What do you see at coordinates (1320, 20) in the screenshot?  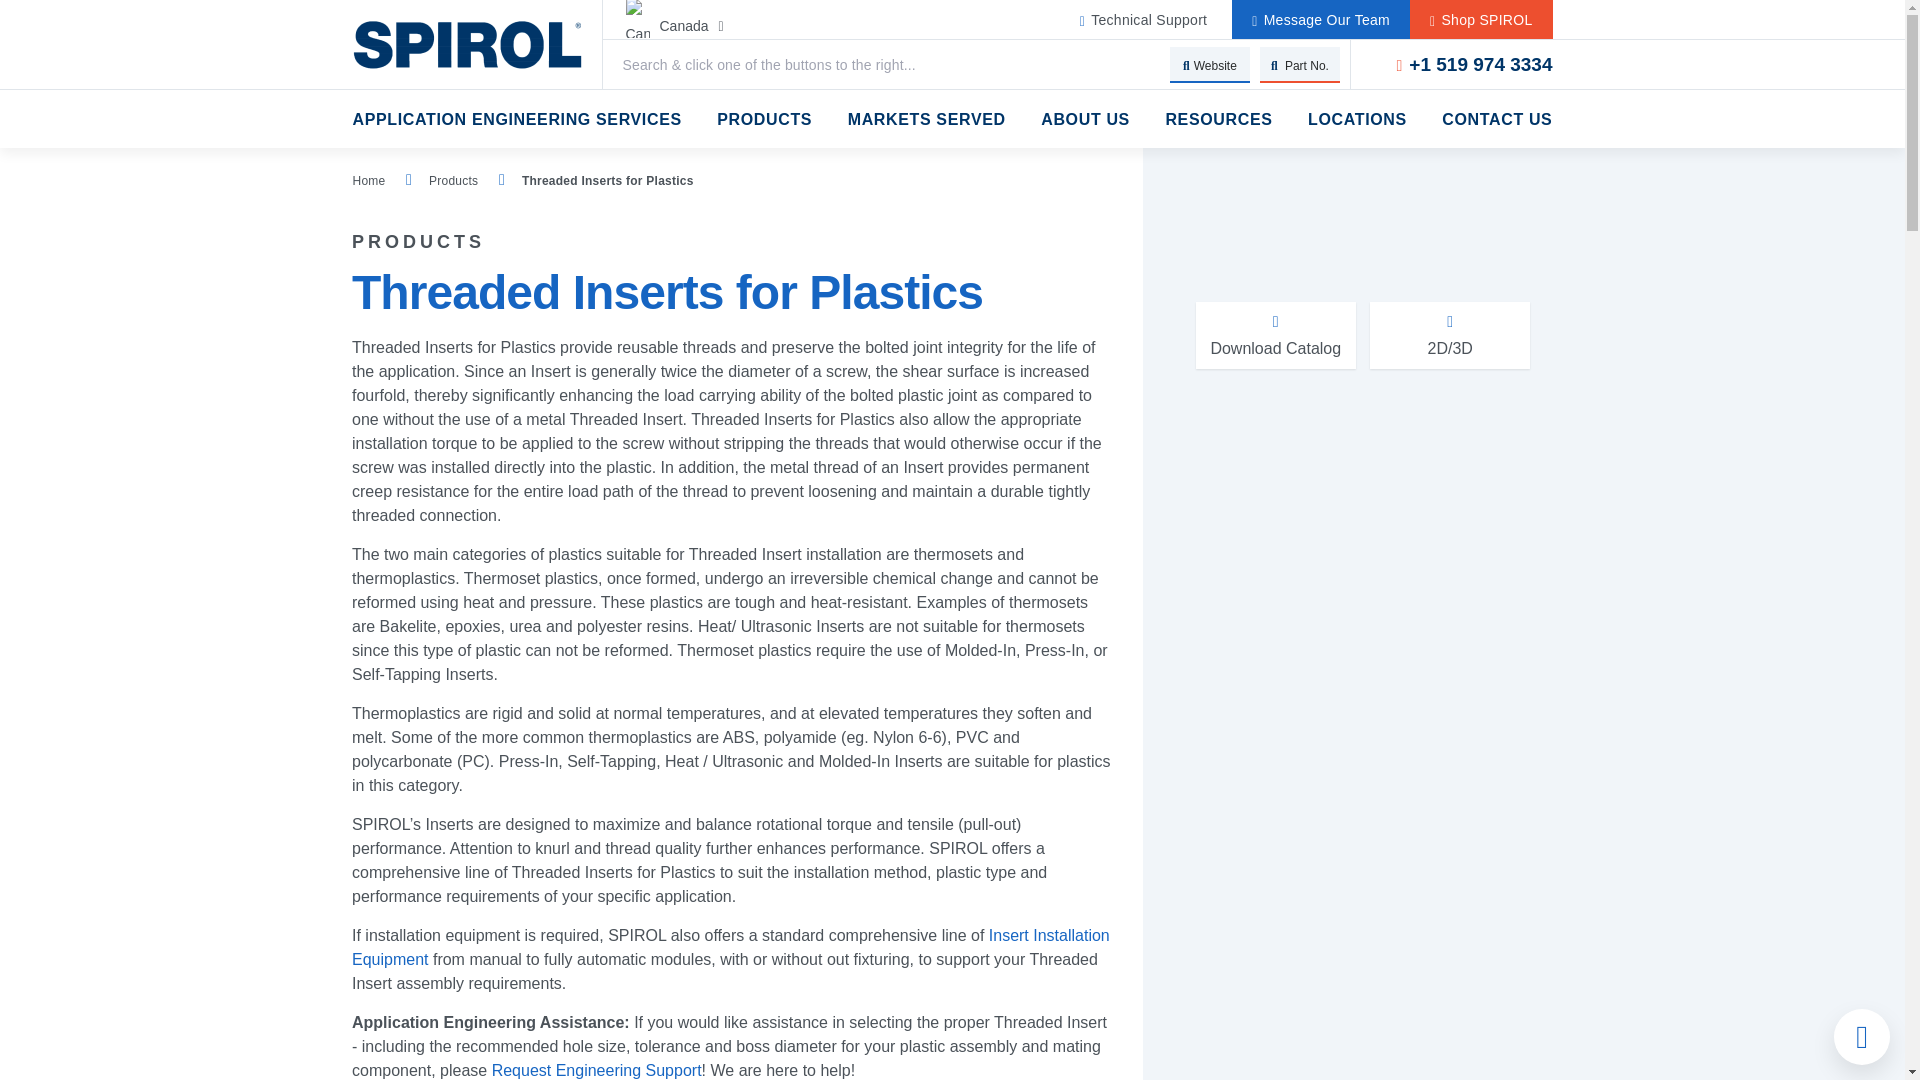 I see `Message Our Team` at bounding box center [1320, 20].